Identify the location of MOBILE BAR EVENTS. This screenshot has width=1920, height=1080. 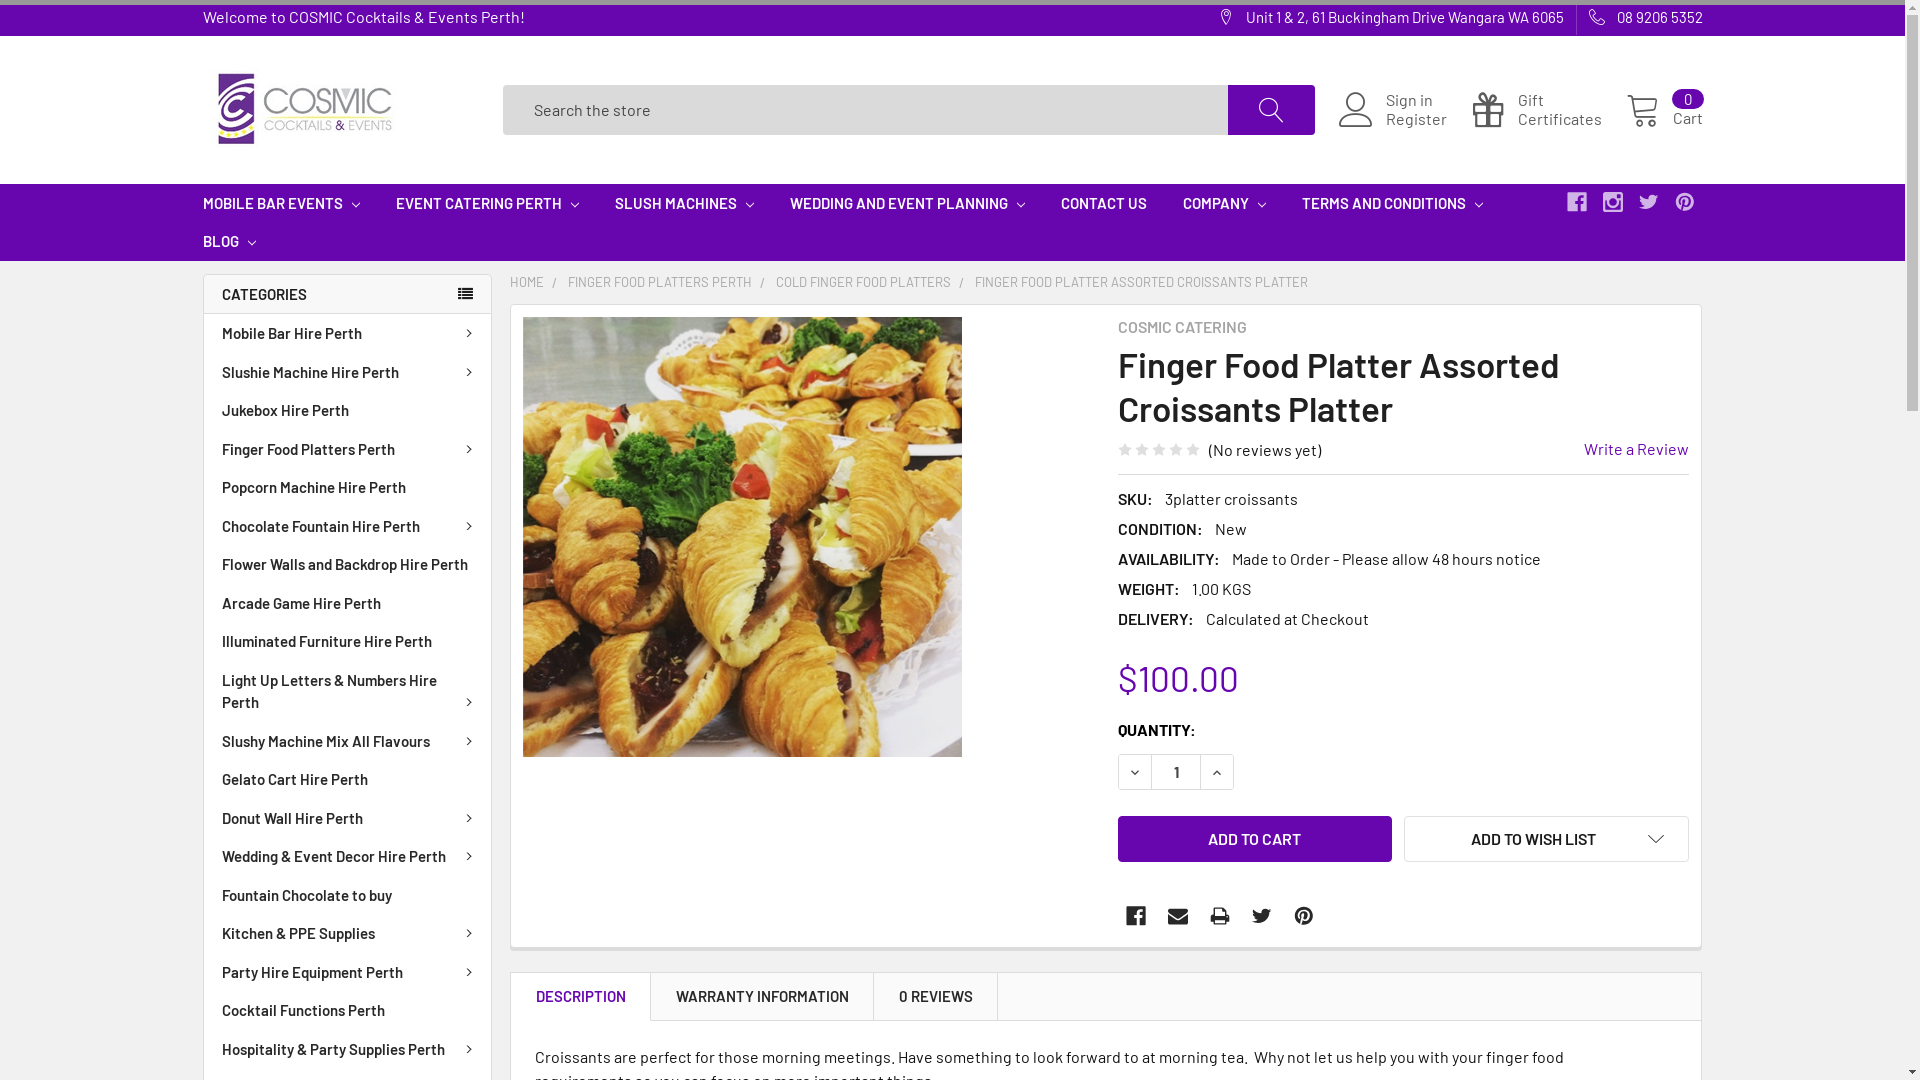
(280, 204).